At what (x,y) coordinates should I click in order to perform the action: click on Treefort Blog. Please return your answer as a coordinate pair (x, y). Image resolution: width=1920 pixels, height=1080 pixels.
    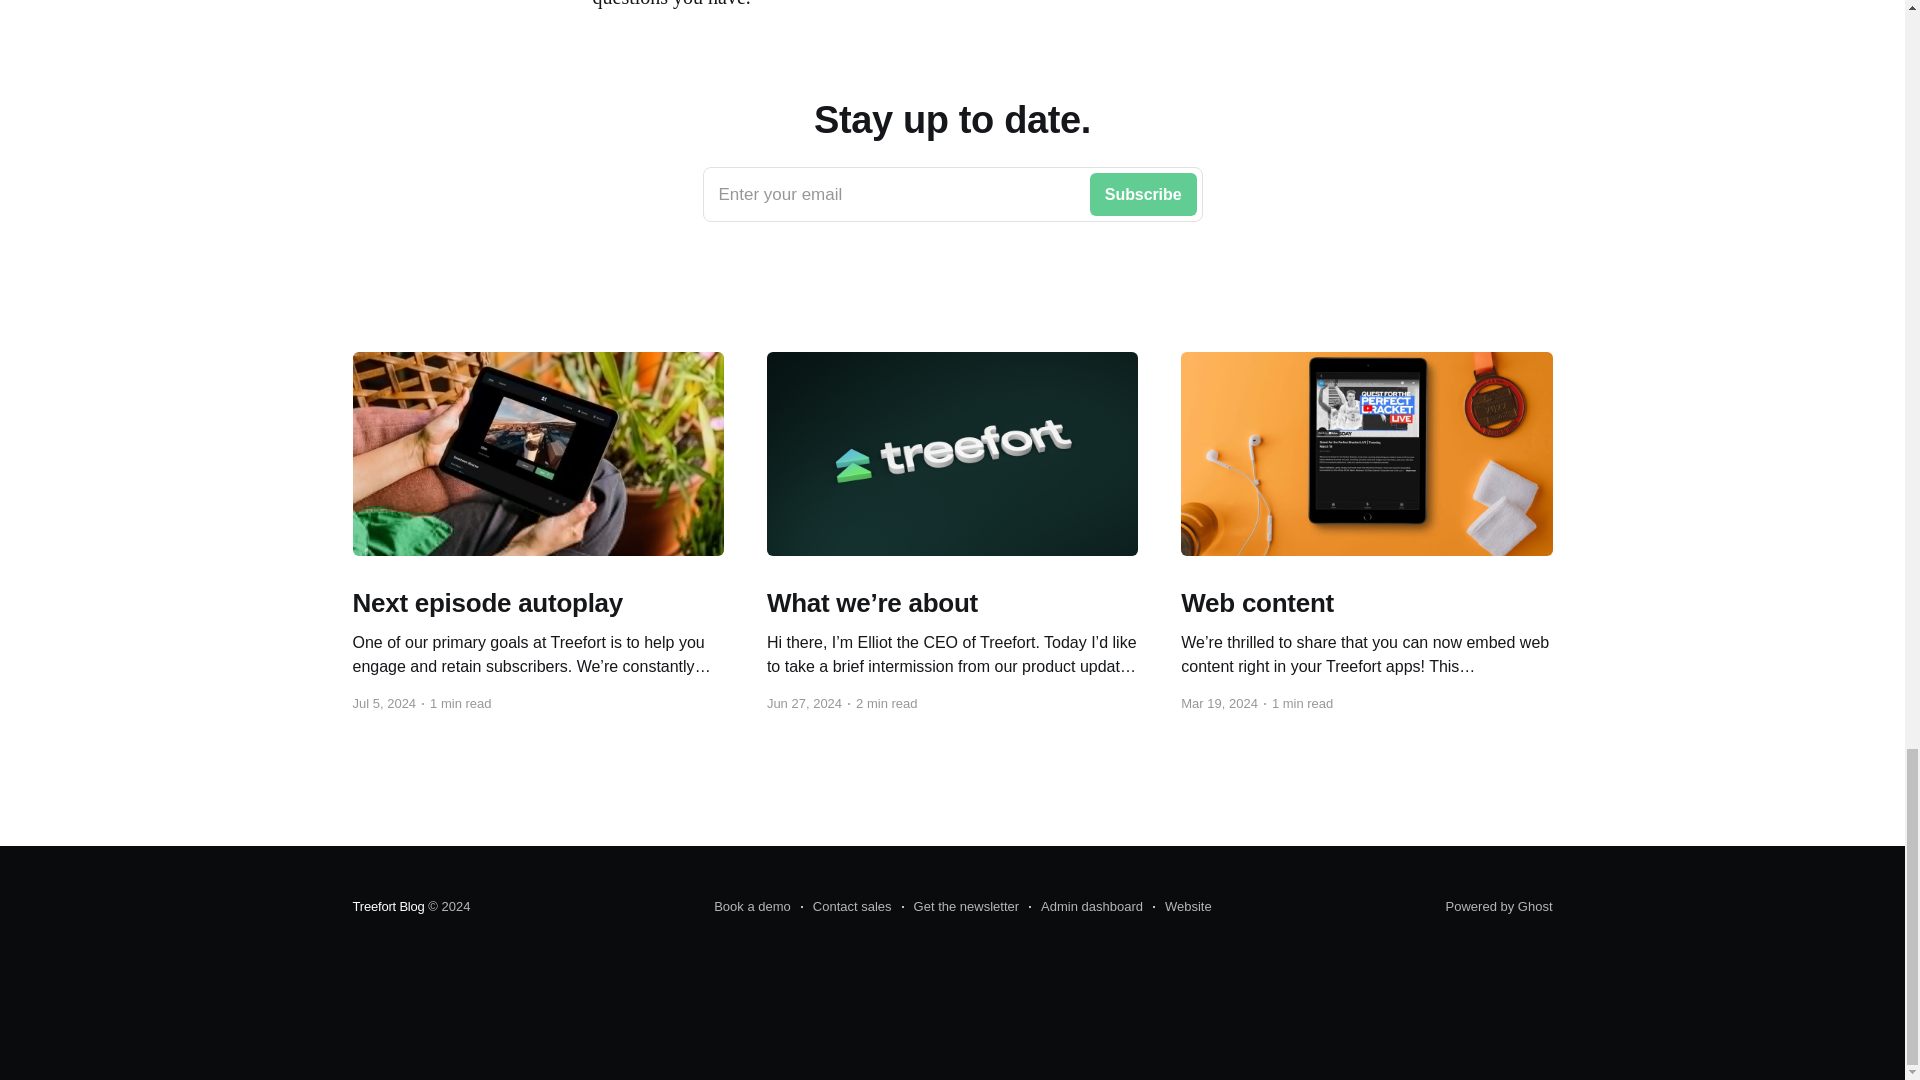
    Looking at the image, I should click on (388, 906).